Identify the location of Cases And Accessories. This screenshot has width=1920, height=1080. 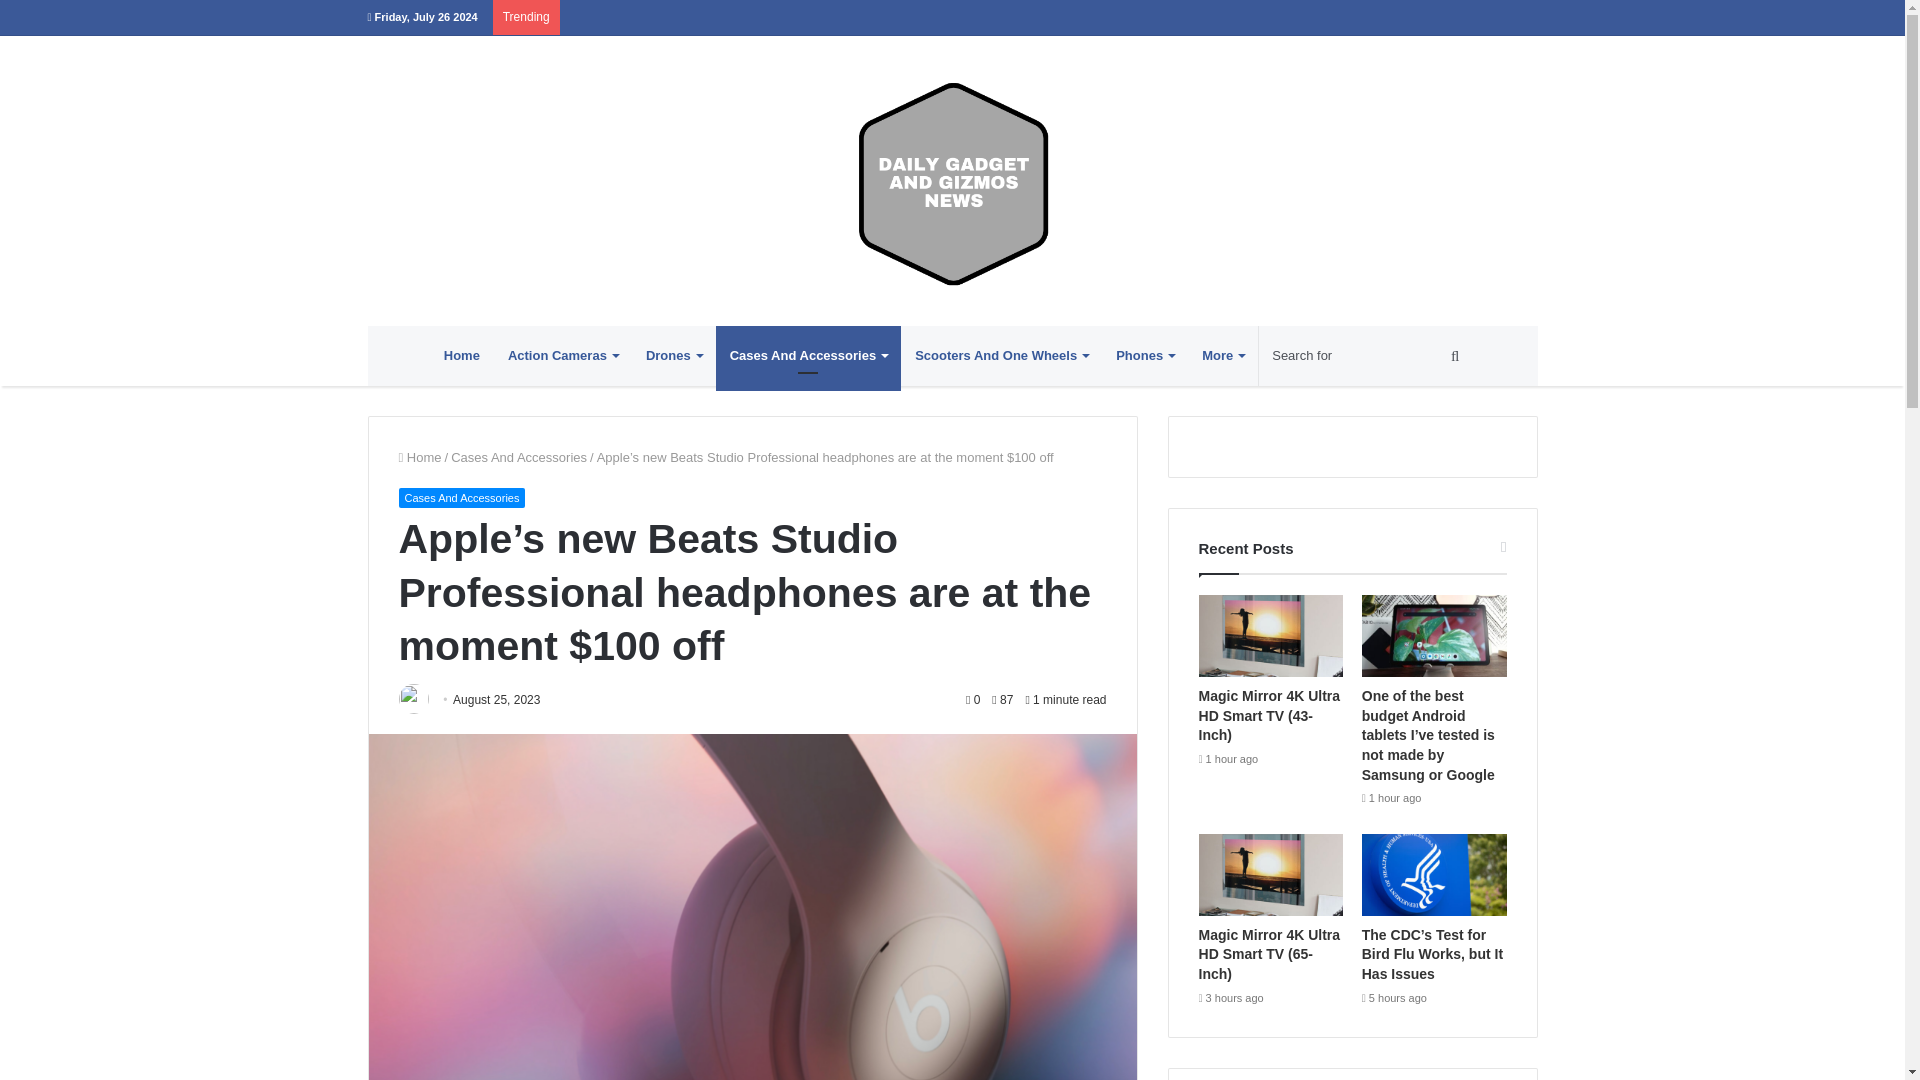
(808, 356).